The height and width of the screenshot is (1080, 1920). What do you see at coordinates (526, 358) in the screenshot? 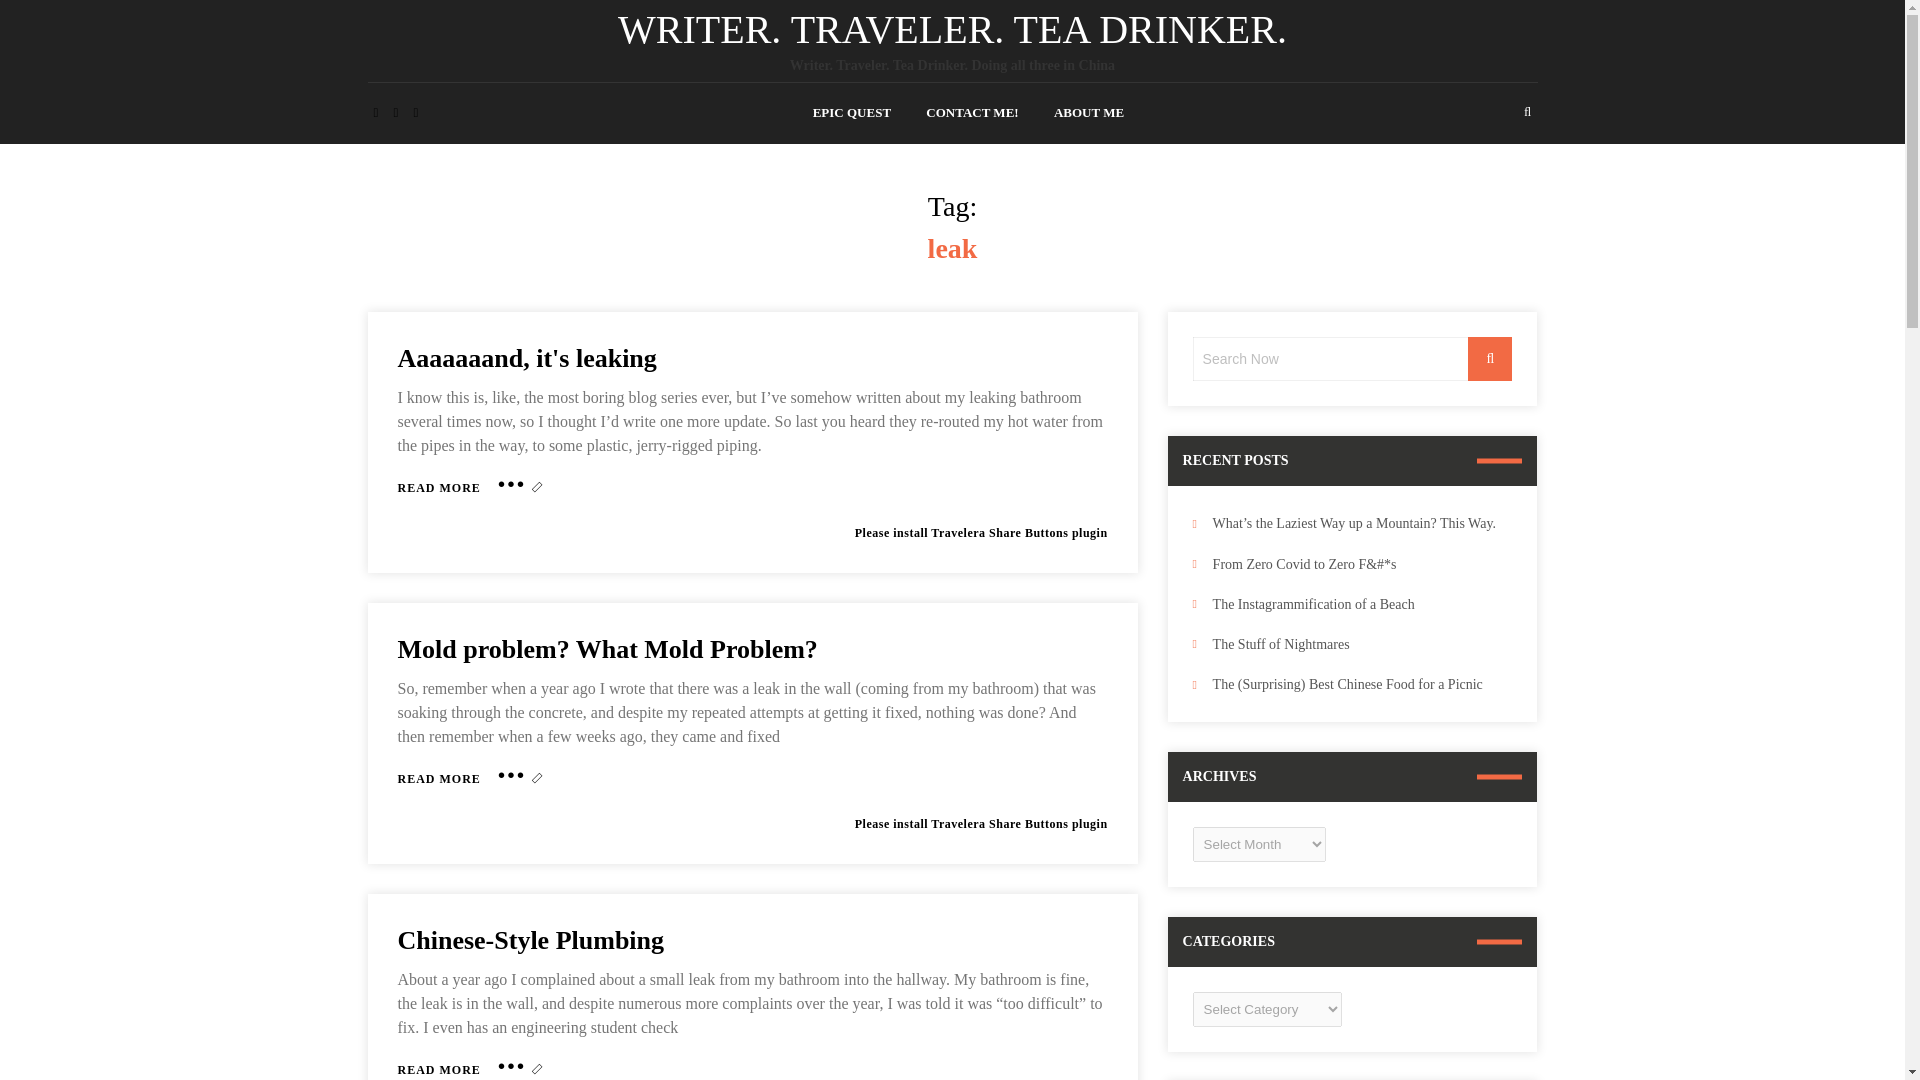
I see `WRITER. TRAVELER. TEA DRINKER.` at bounding box center [526, 358].